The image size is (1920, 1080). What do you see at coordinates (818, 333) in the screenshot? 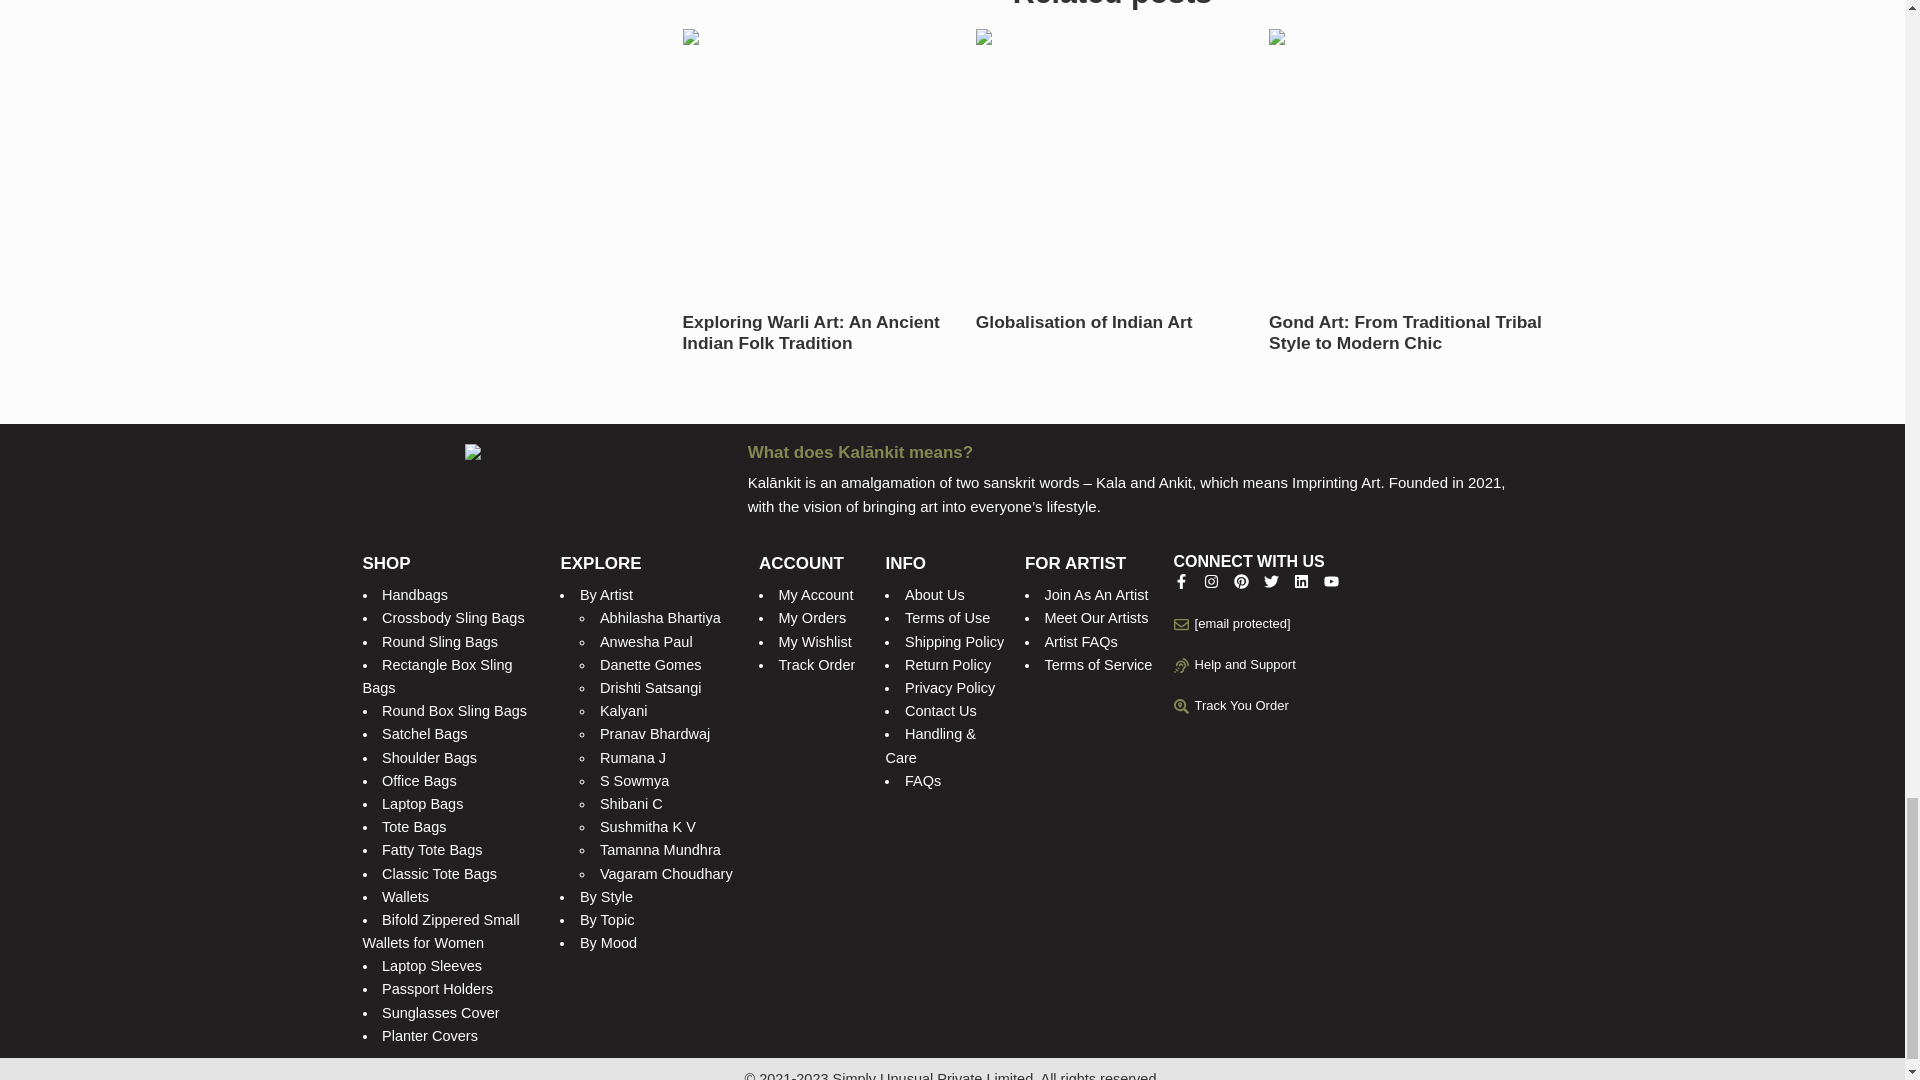
I see `Exploring Warli Art: An Ancient Indian Folk Tradition` at bounding box center [818, 333].